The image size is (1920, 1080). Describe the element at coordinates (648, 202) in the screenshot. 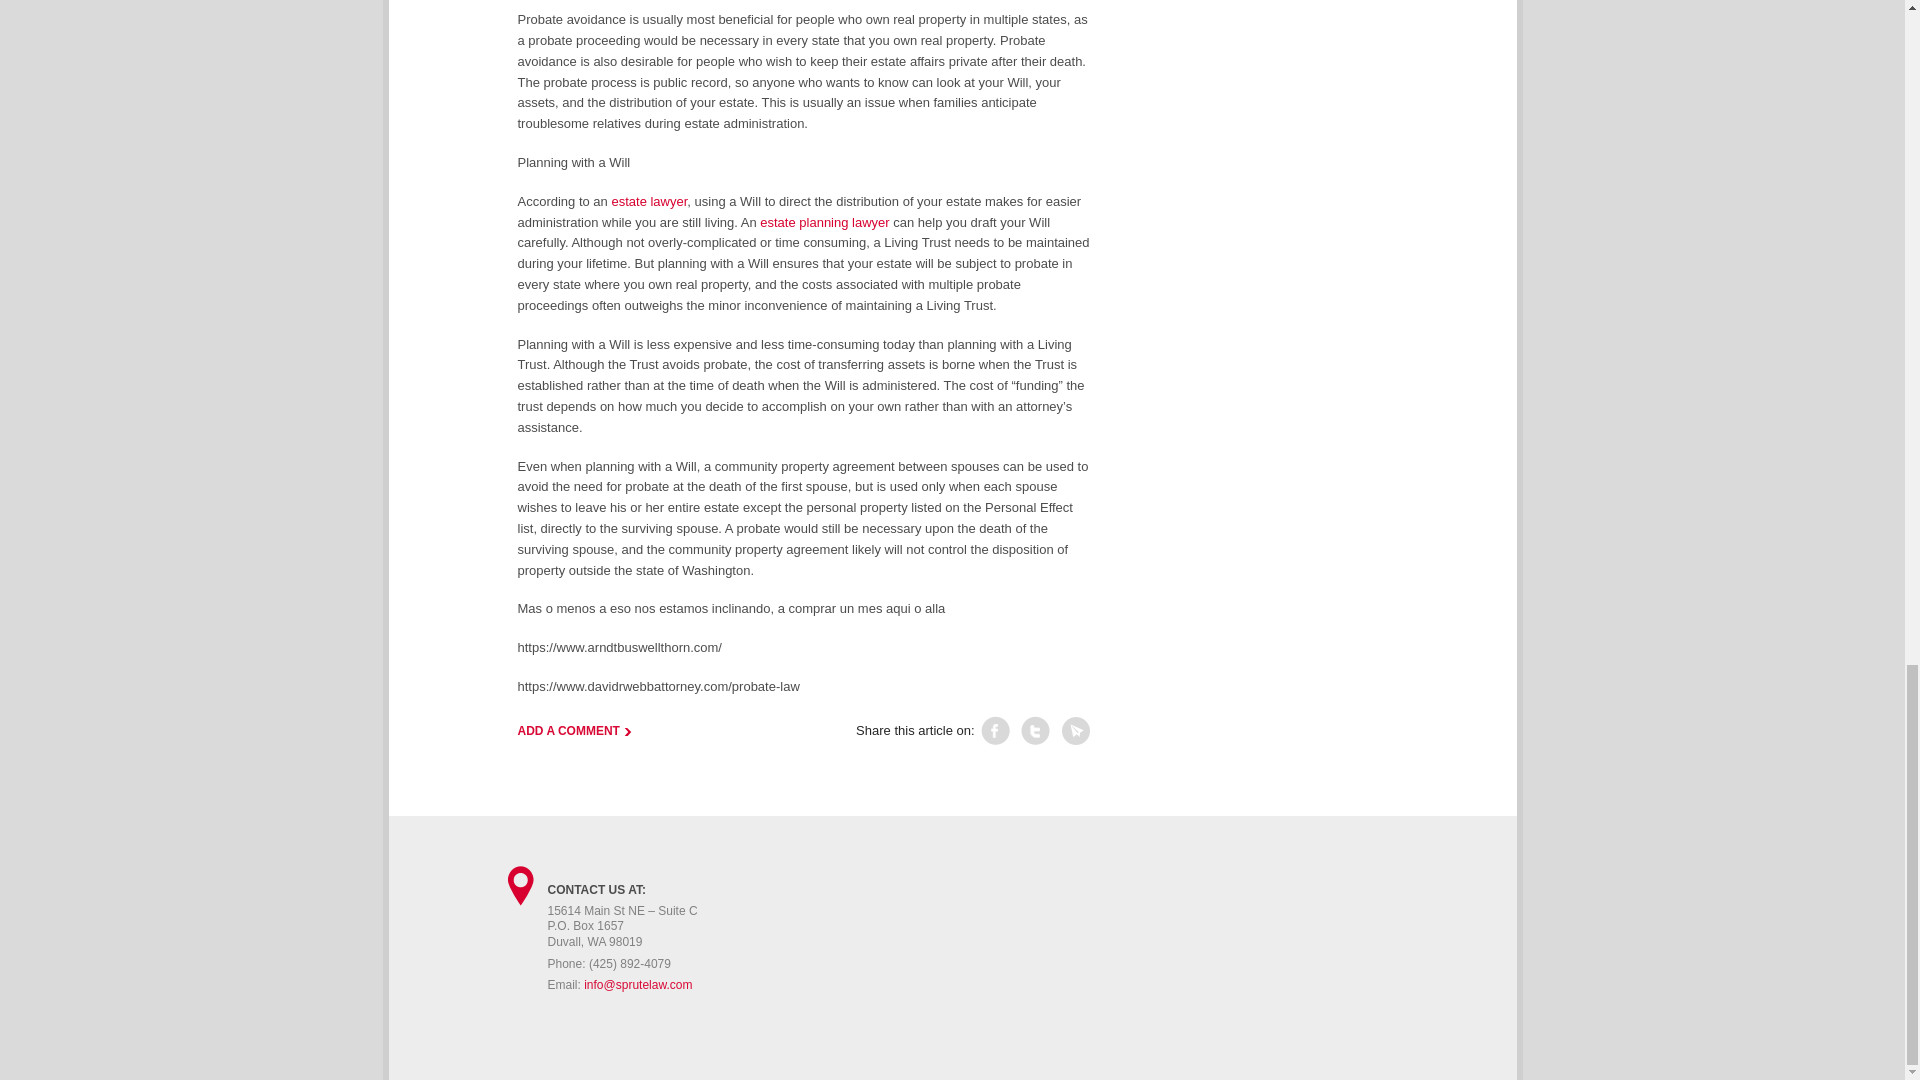

I see `estate lawyer` at that location.